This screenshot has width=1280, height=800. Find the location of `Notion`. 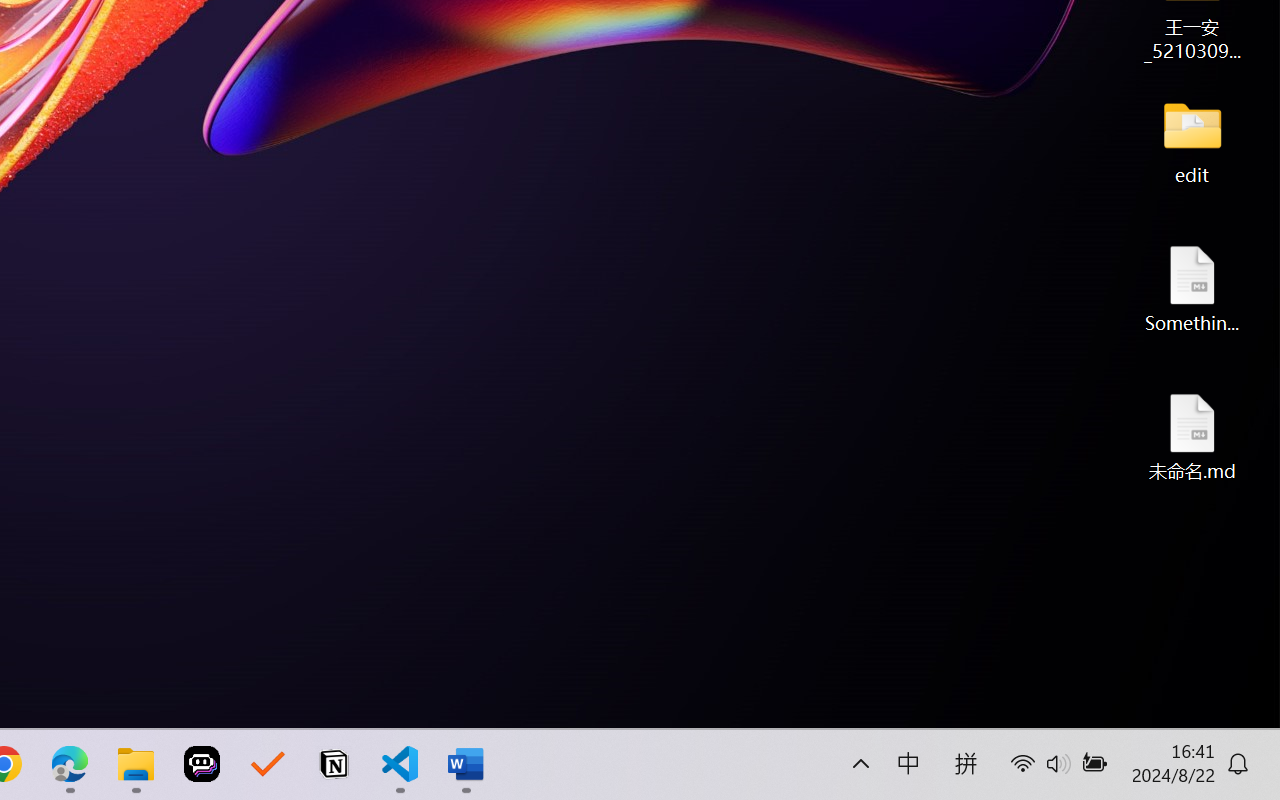

Notion is located at coordinates (334, 764).